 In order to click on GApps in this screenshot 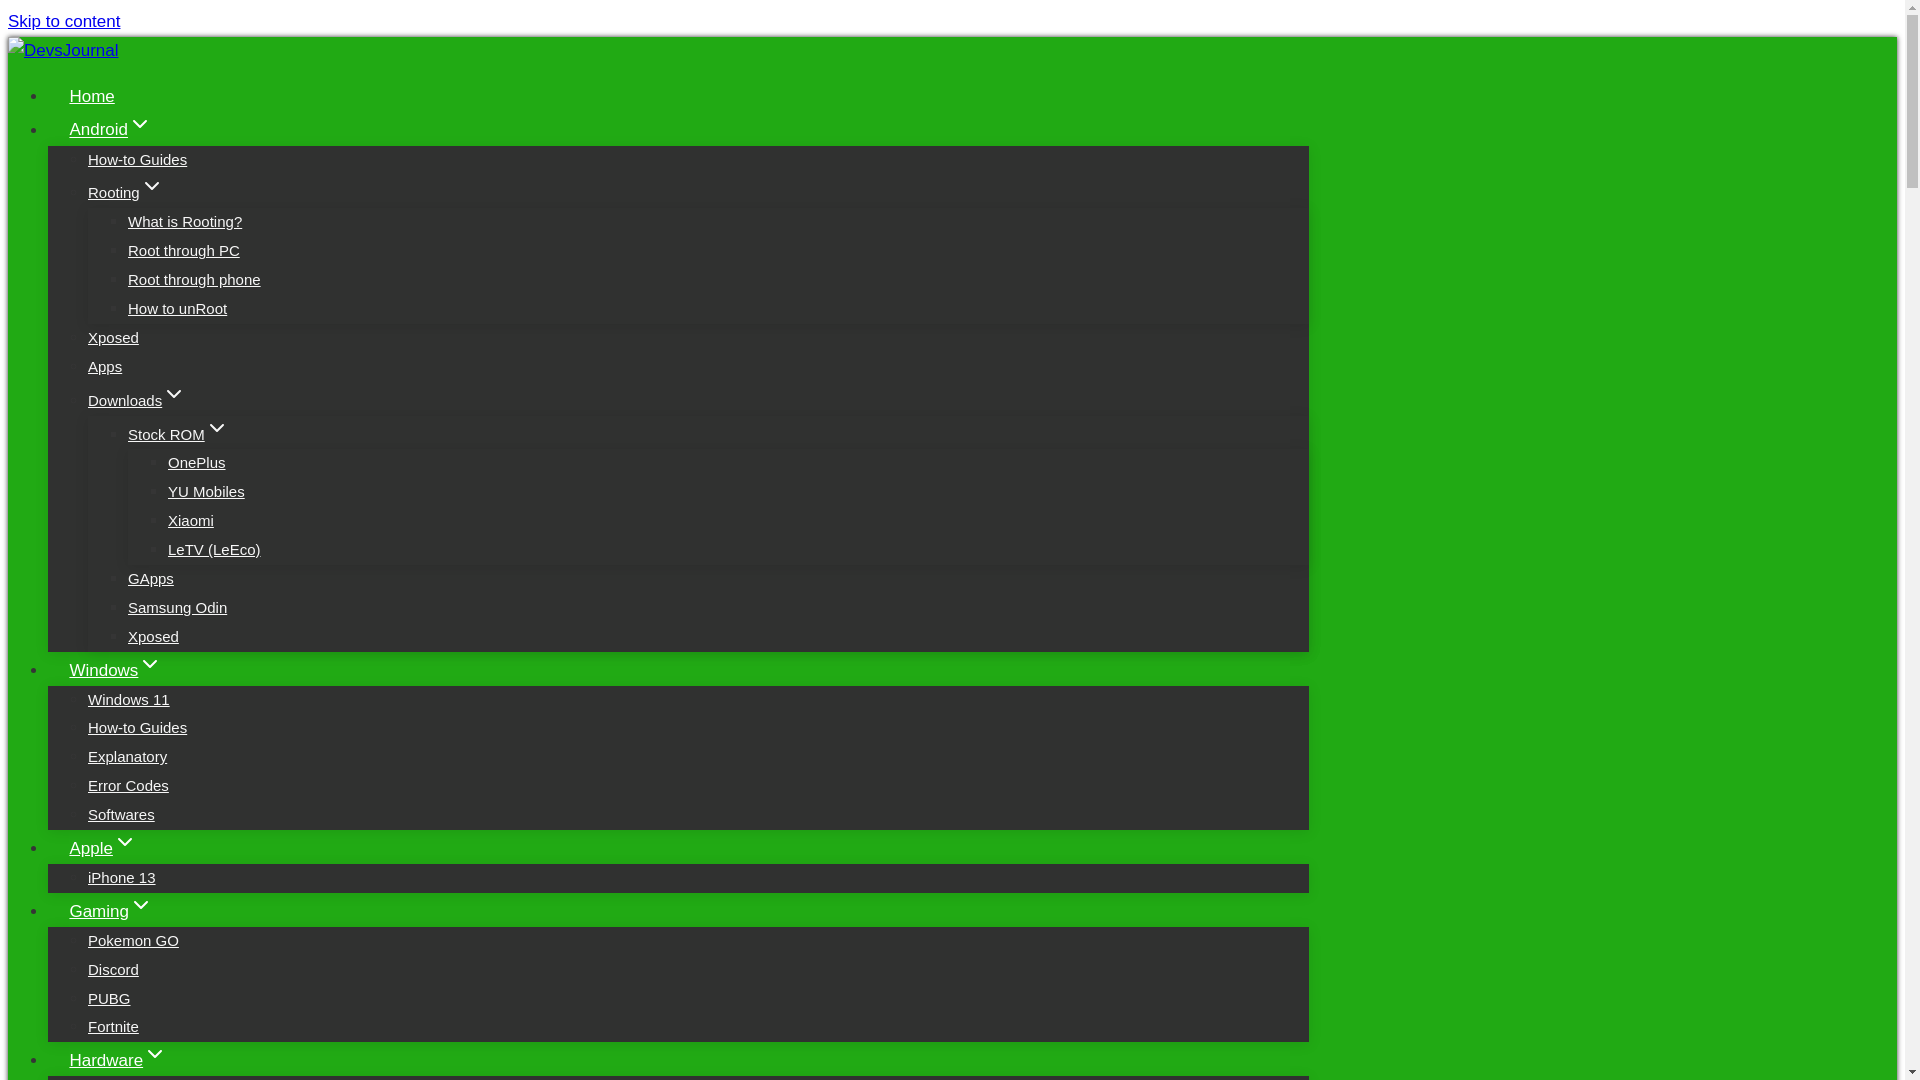, I will do `click(151, 578)`.